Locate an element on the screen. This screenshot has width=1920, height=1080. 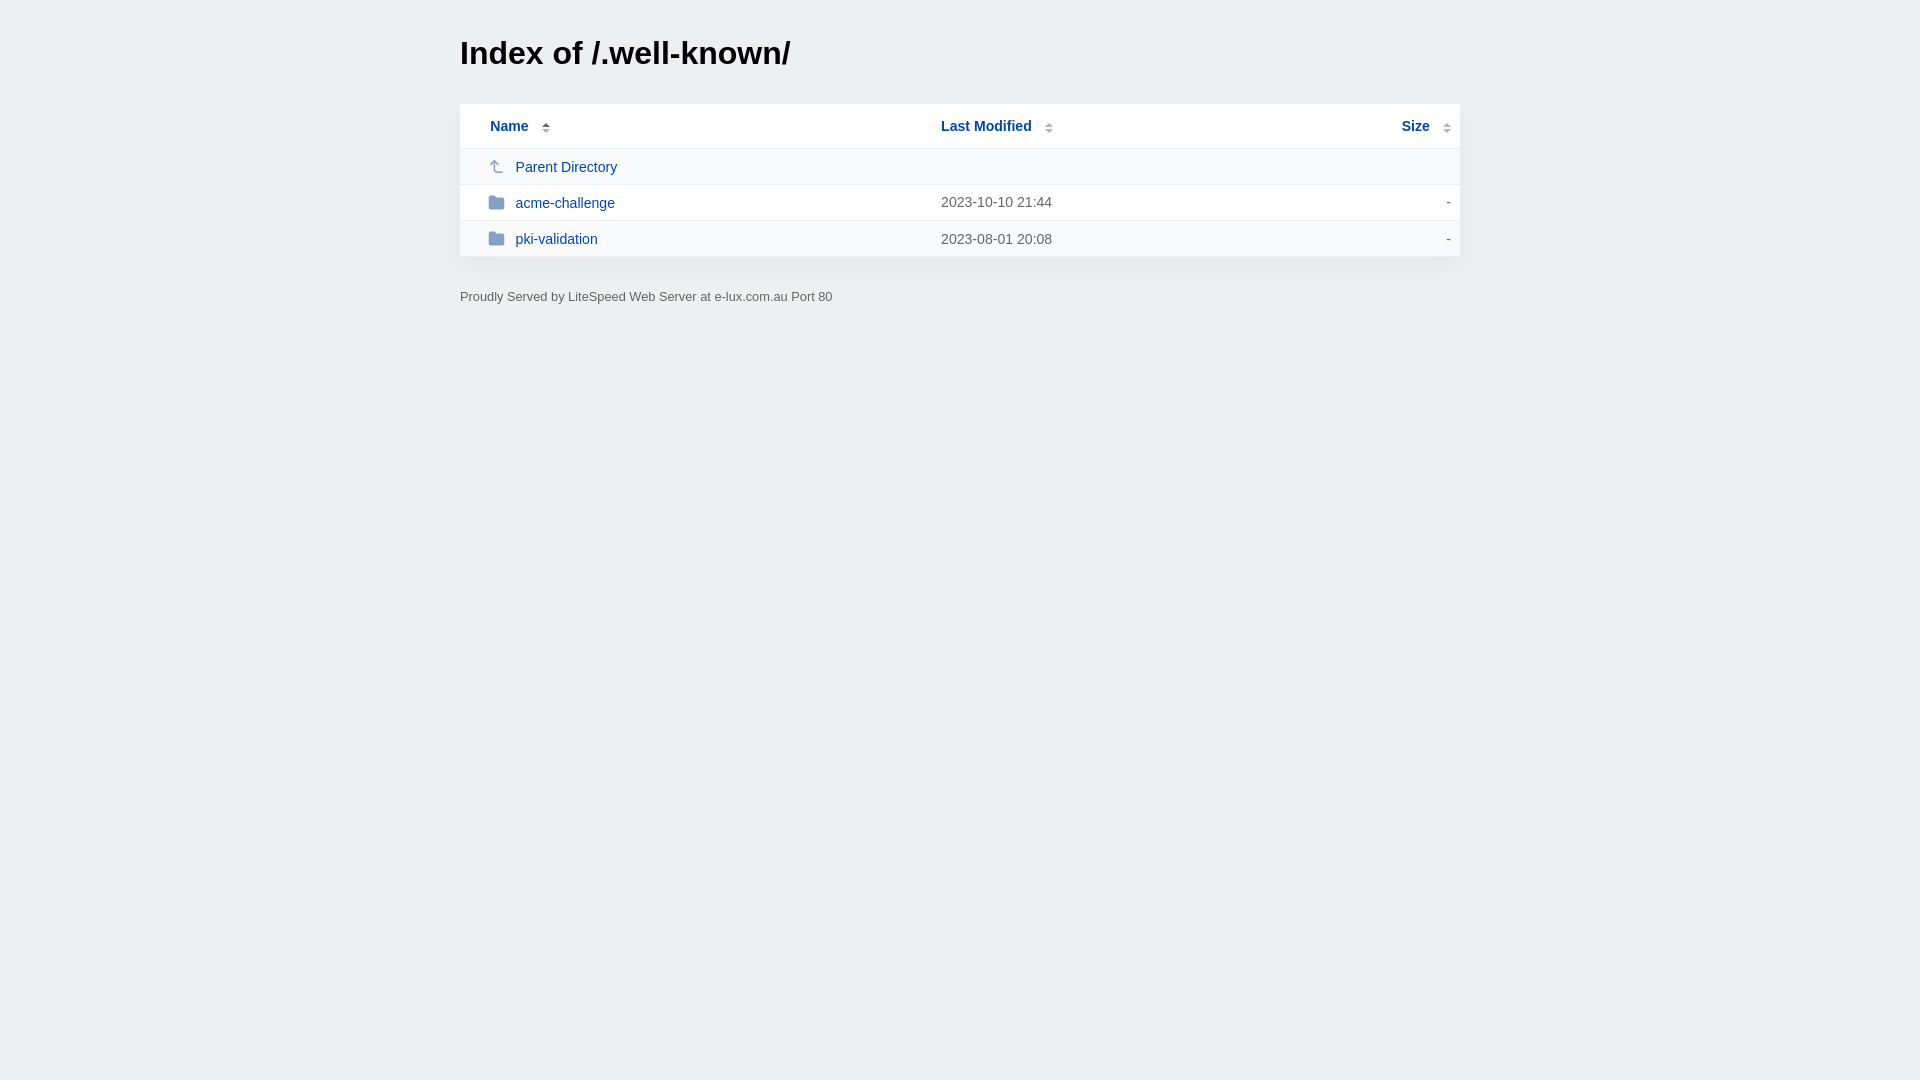
acme-challenge is located at coordinates (706, 202).